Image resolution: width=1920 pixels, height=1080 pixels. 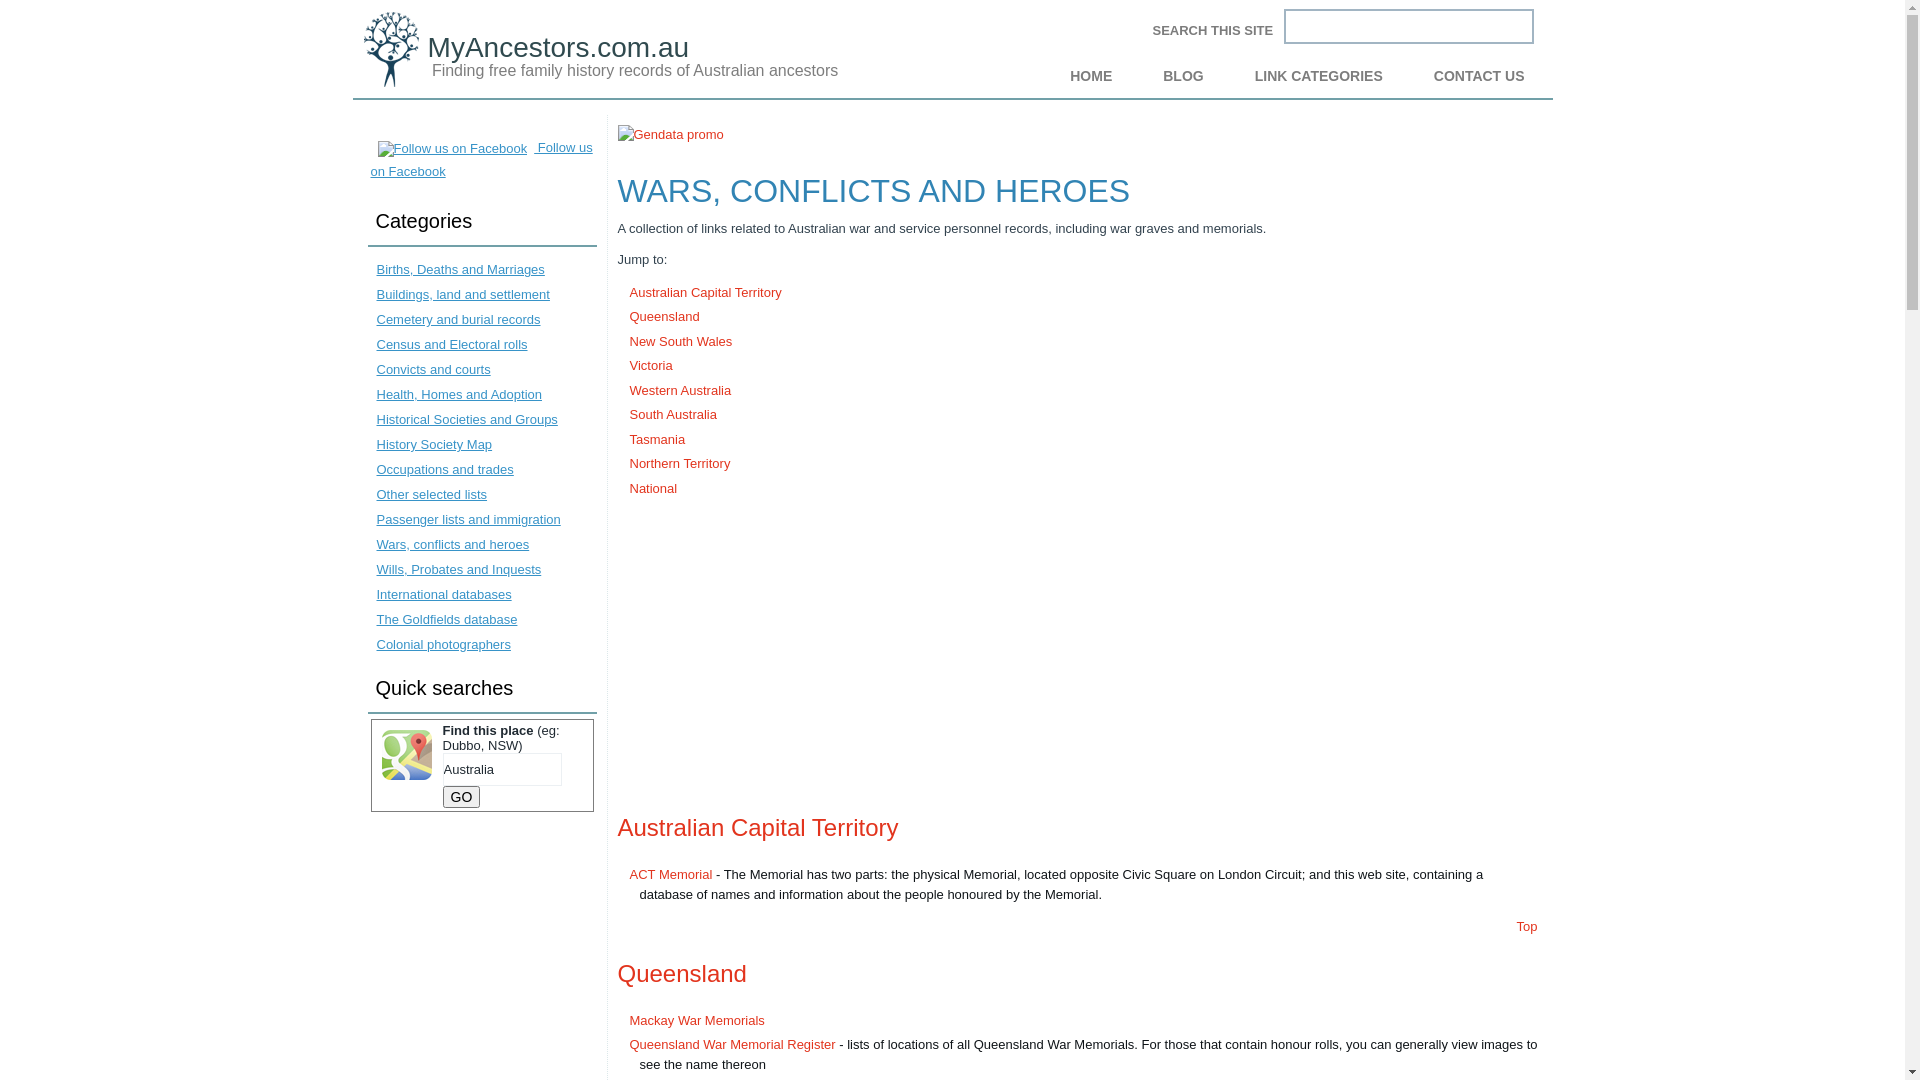 I want to click on CONTACT US, so click(x=1480, y=76).